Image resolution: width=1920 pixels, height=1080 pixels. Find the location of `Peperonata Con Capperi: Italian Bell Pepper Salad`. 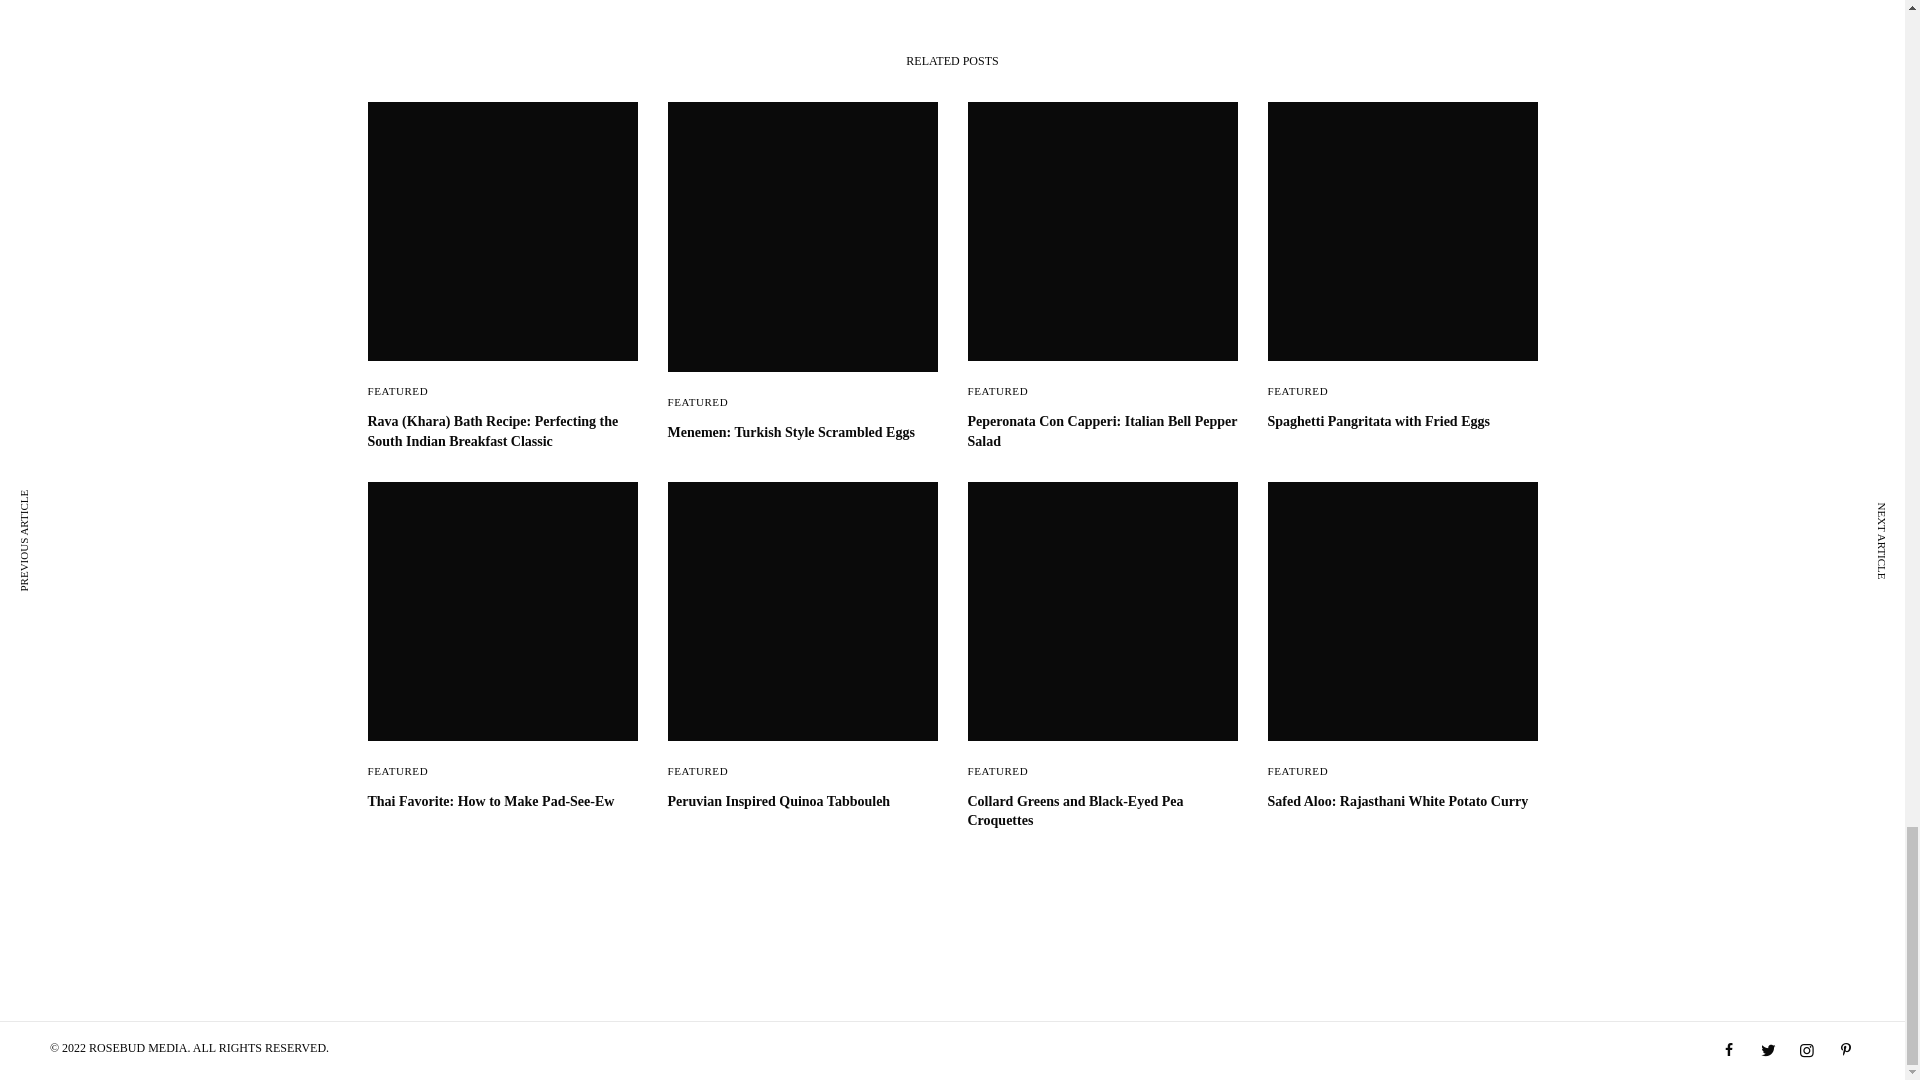

Peperonata Con Capperi: Italian Bell Pepper Salad is located at coordinates (1102, 431).